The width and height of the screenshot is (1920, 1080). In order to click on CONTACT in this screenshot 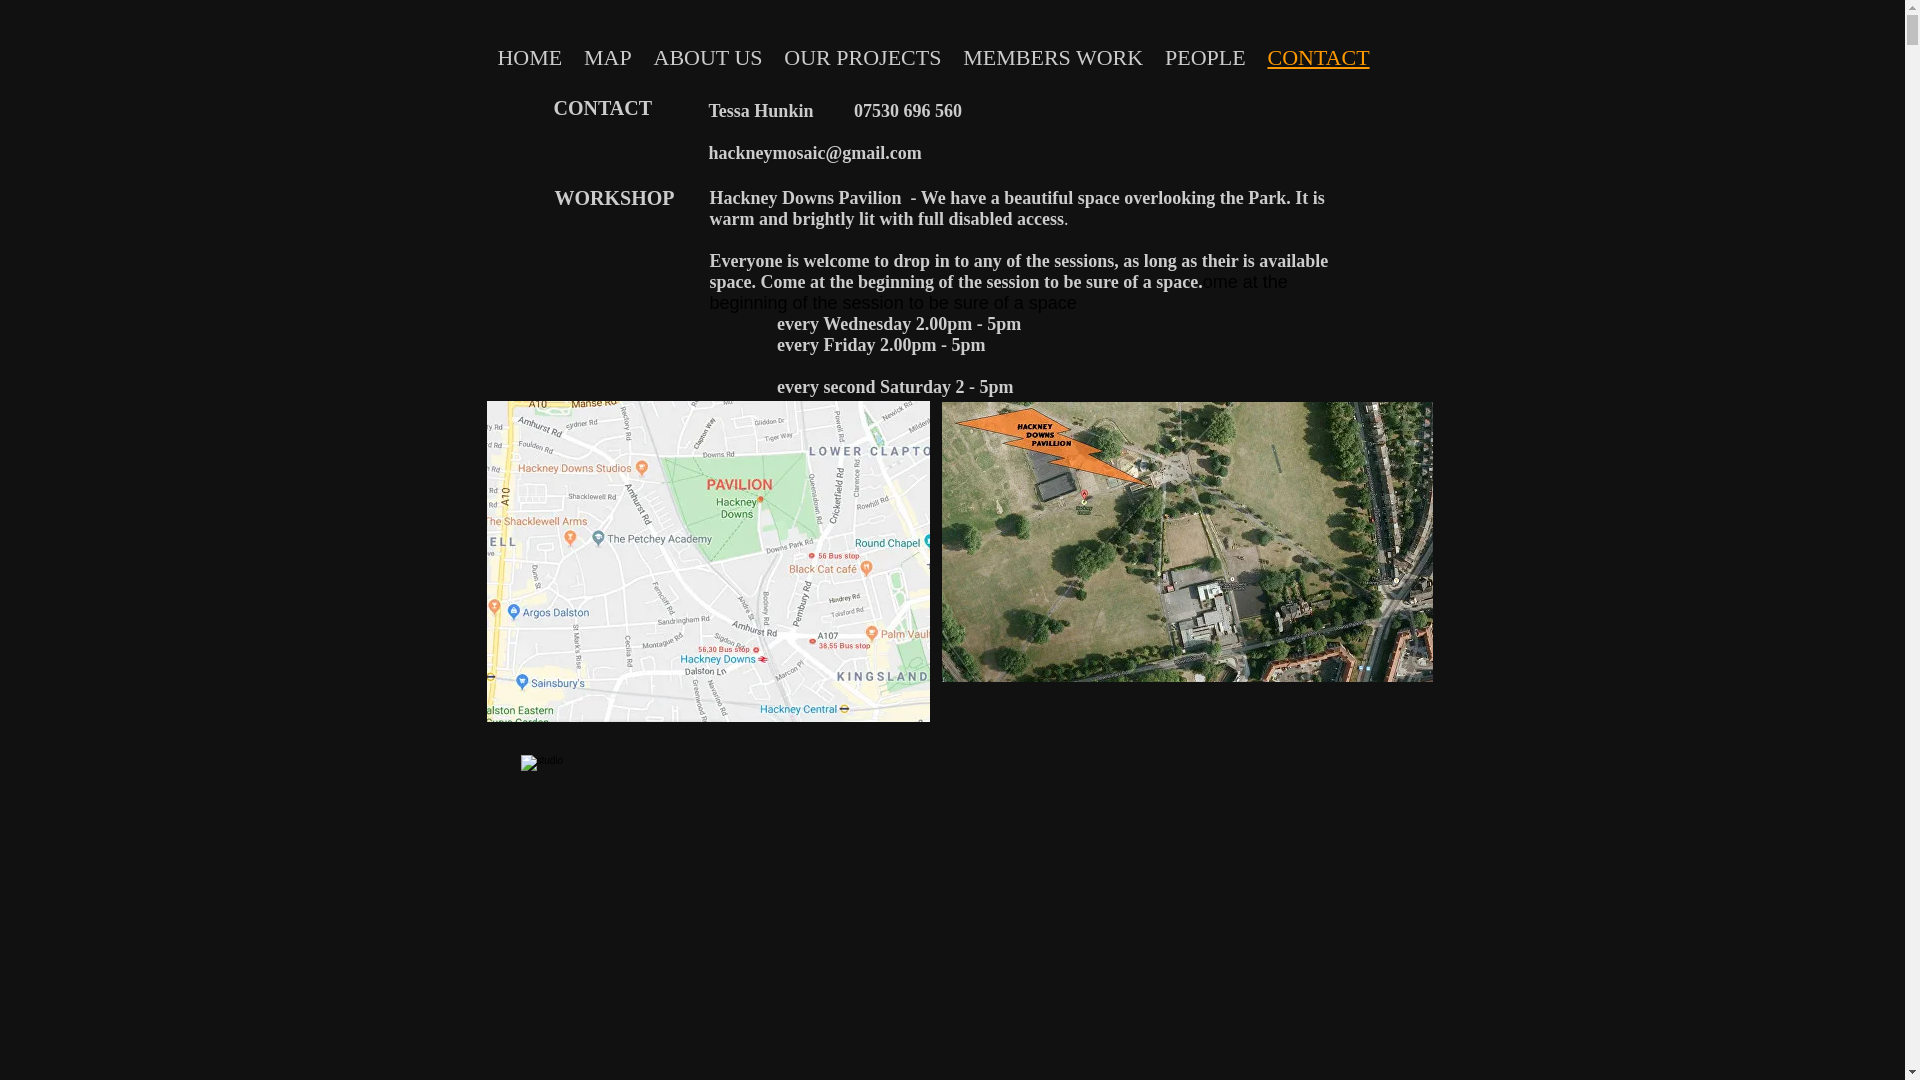, I will do `click(1318, 58)`.